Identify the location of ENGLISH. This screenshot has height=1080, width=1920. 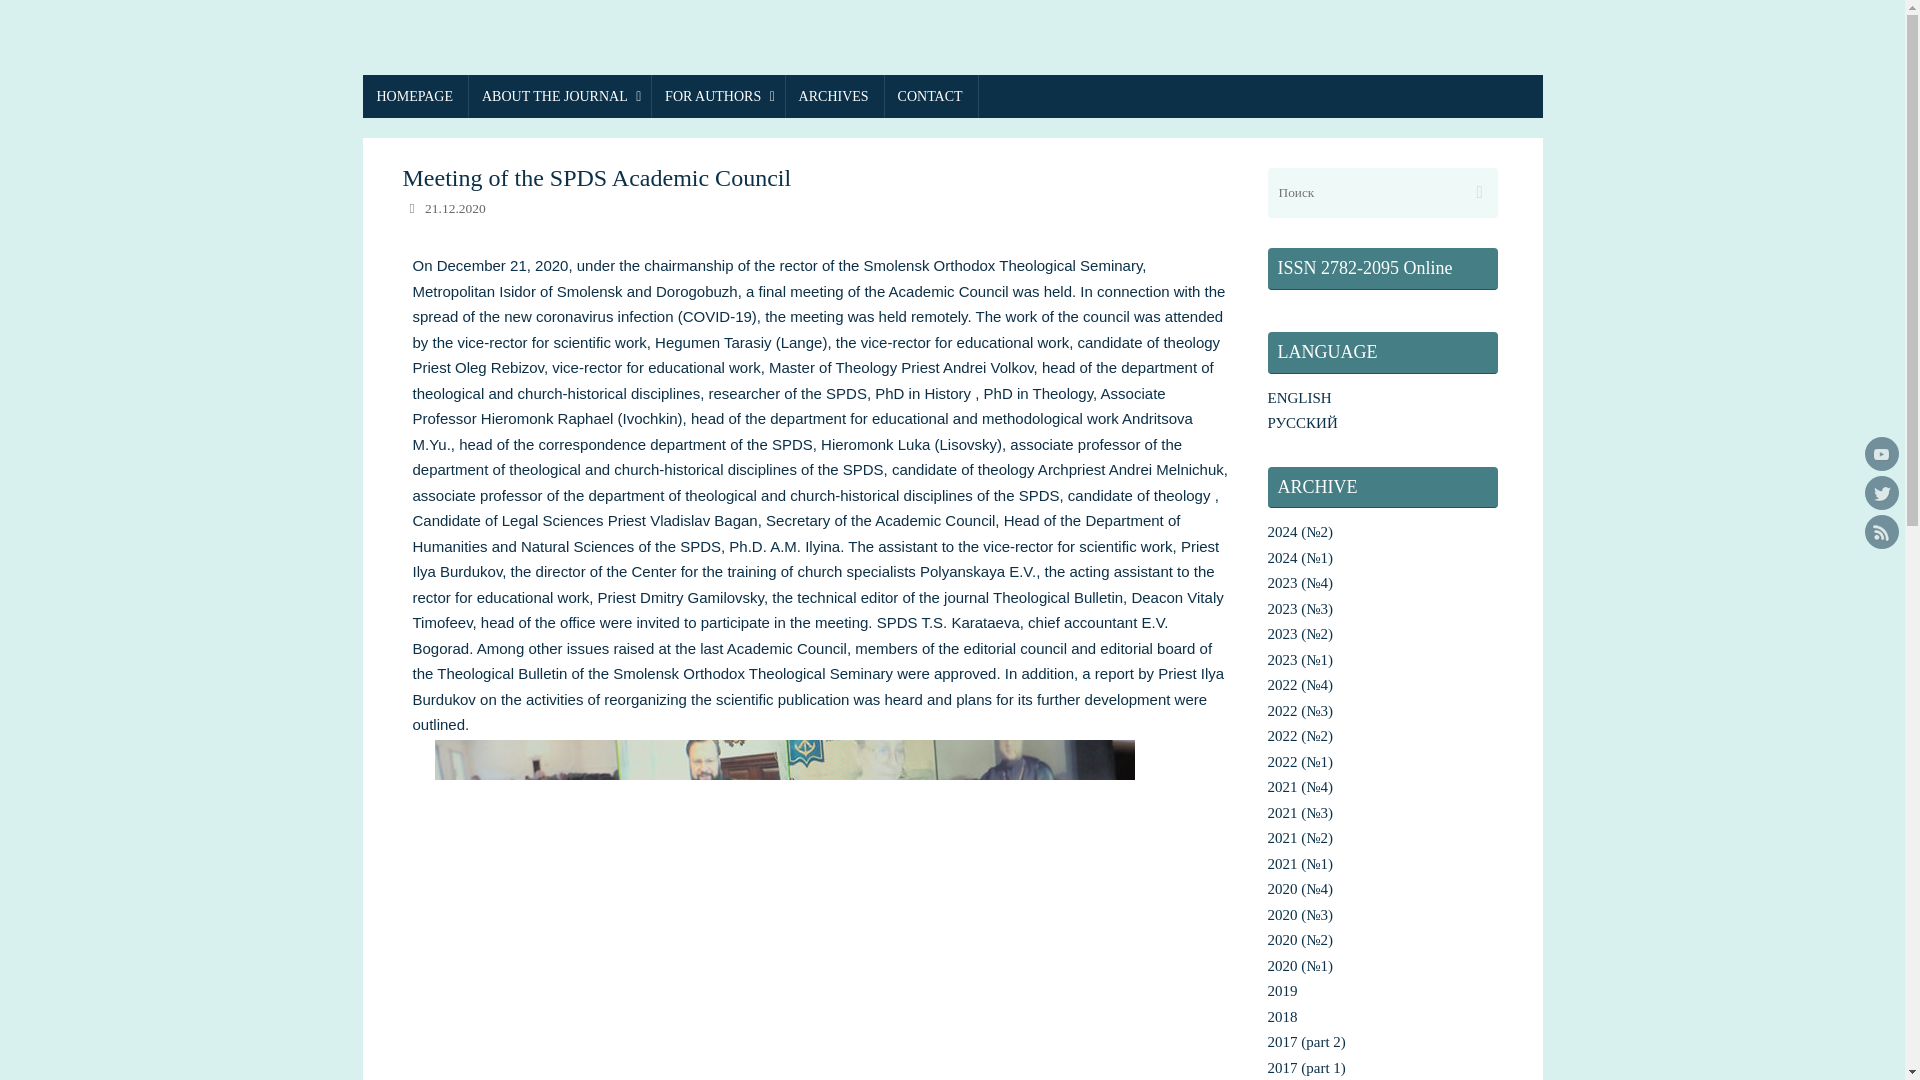
(1300, 398).